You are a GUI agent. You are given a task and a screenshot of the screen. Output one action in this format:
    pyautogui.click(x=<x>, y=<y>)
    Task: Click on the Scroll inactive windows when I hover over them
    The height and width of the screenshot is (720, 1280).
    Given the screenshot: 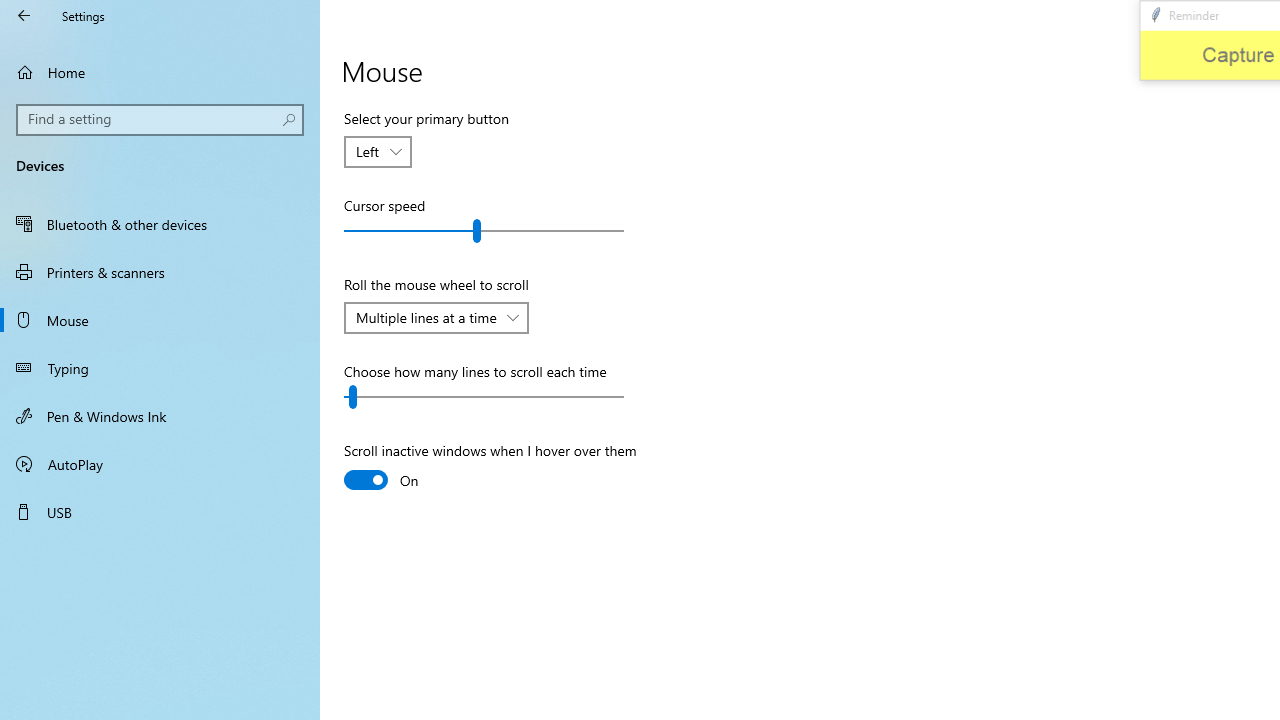 What is the action you would take?
    pyautogui.click(x=490, y=468)
    